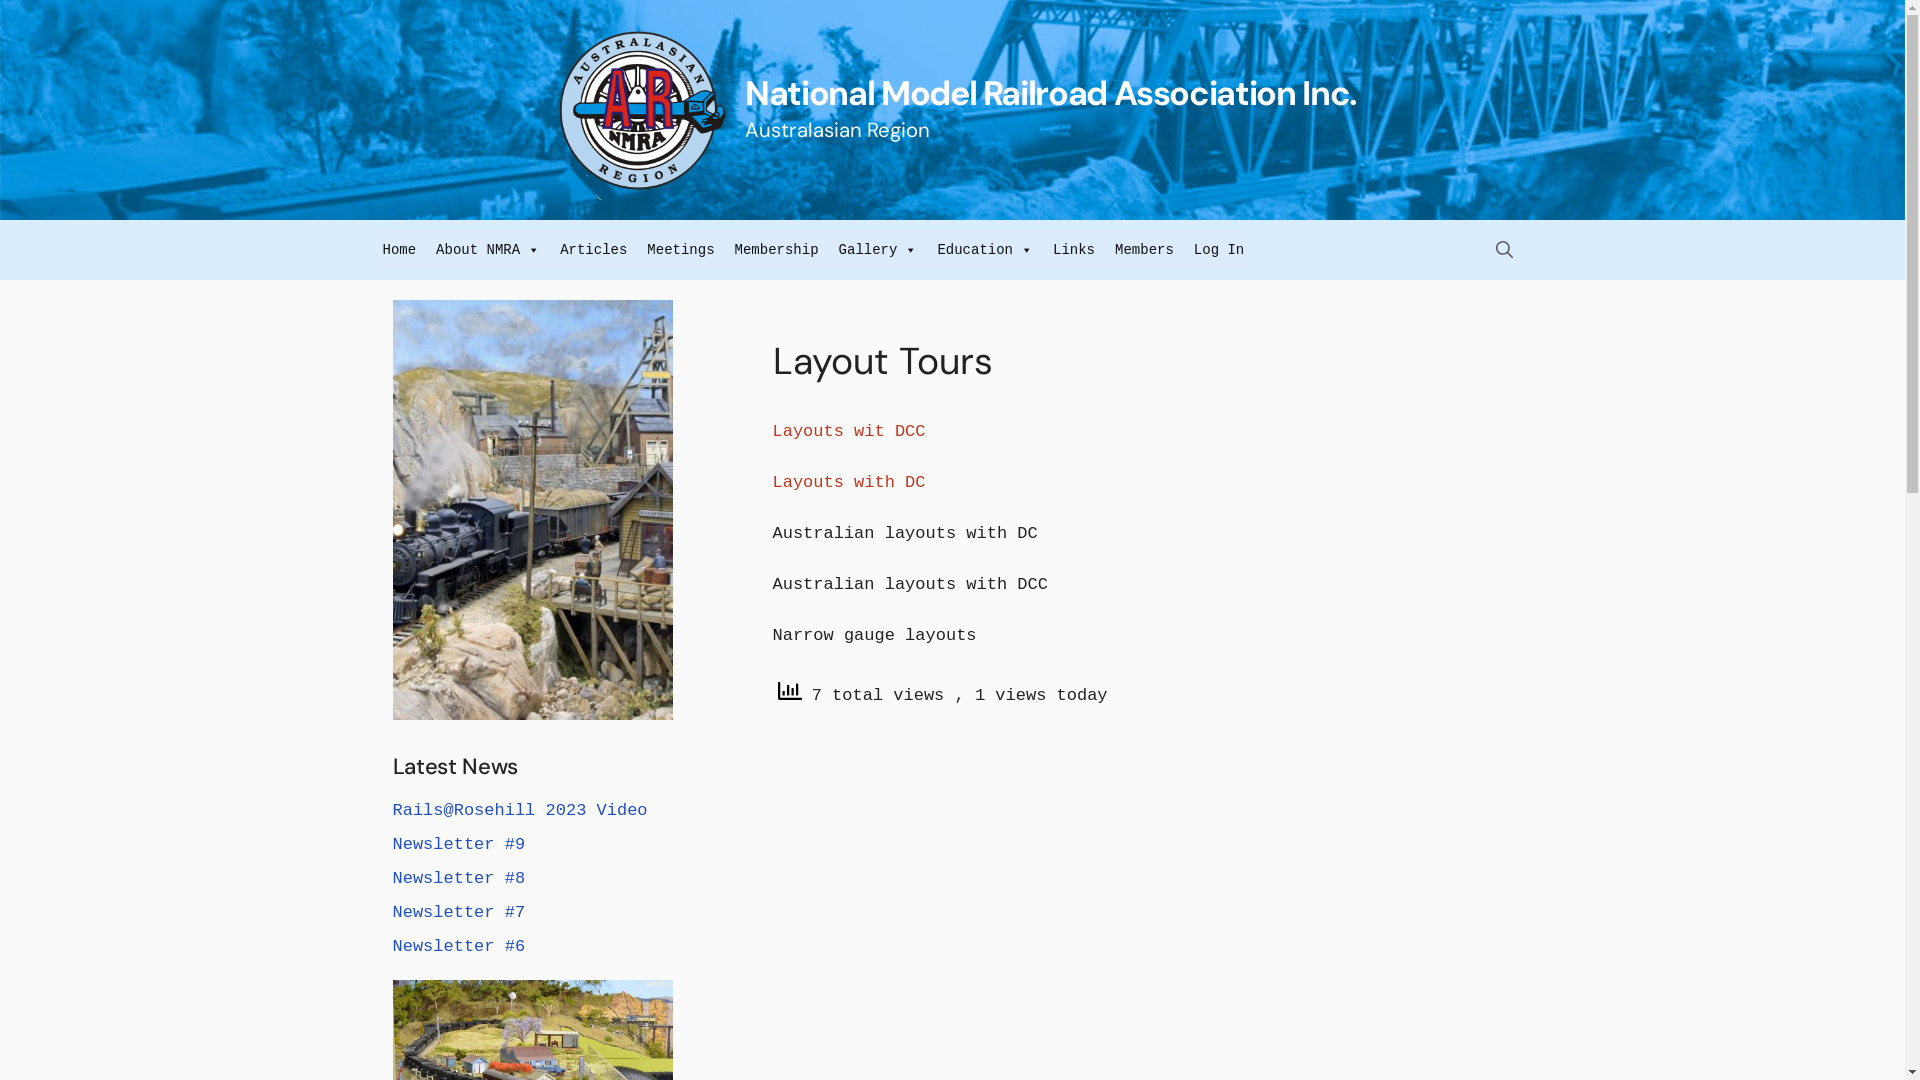 The width and height of the screenshot is (1920, 1080). I want to click on Rails@Rosehill 2023 Video, so click(520, 810).